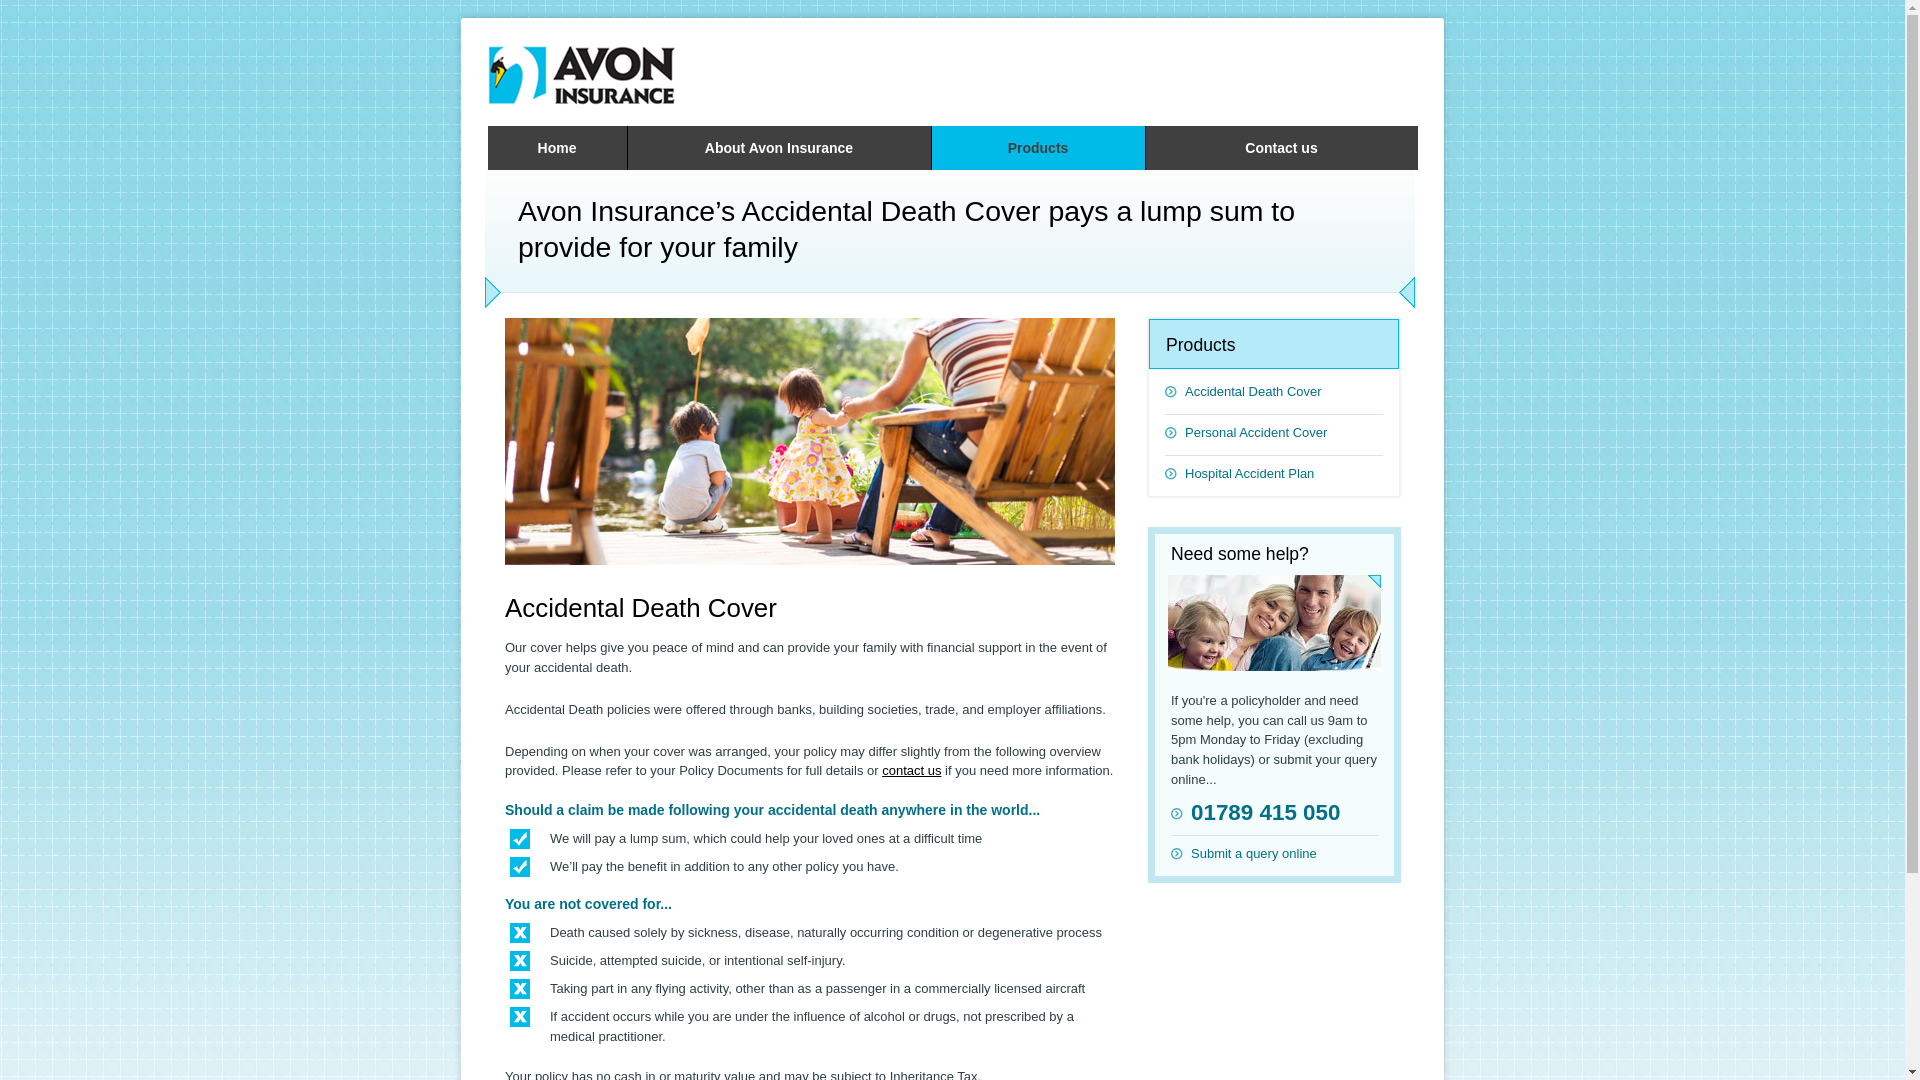 The height and width of the screenshot is (1080, 1920). What do you see at coordinates (557, 148) in the screenshot?
I see `Home` at bounding box center [557, 148].